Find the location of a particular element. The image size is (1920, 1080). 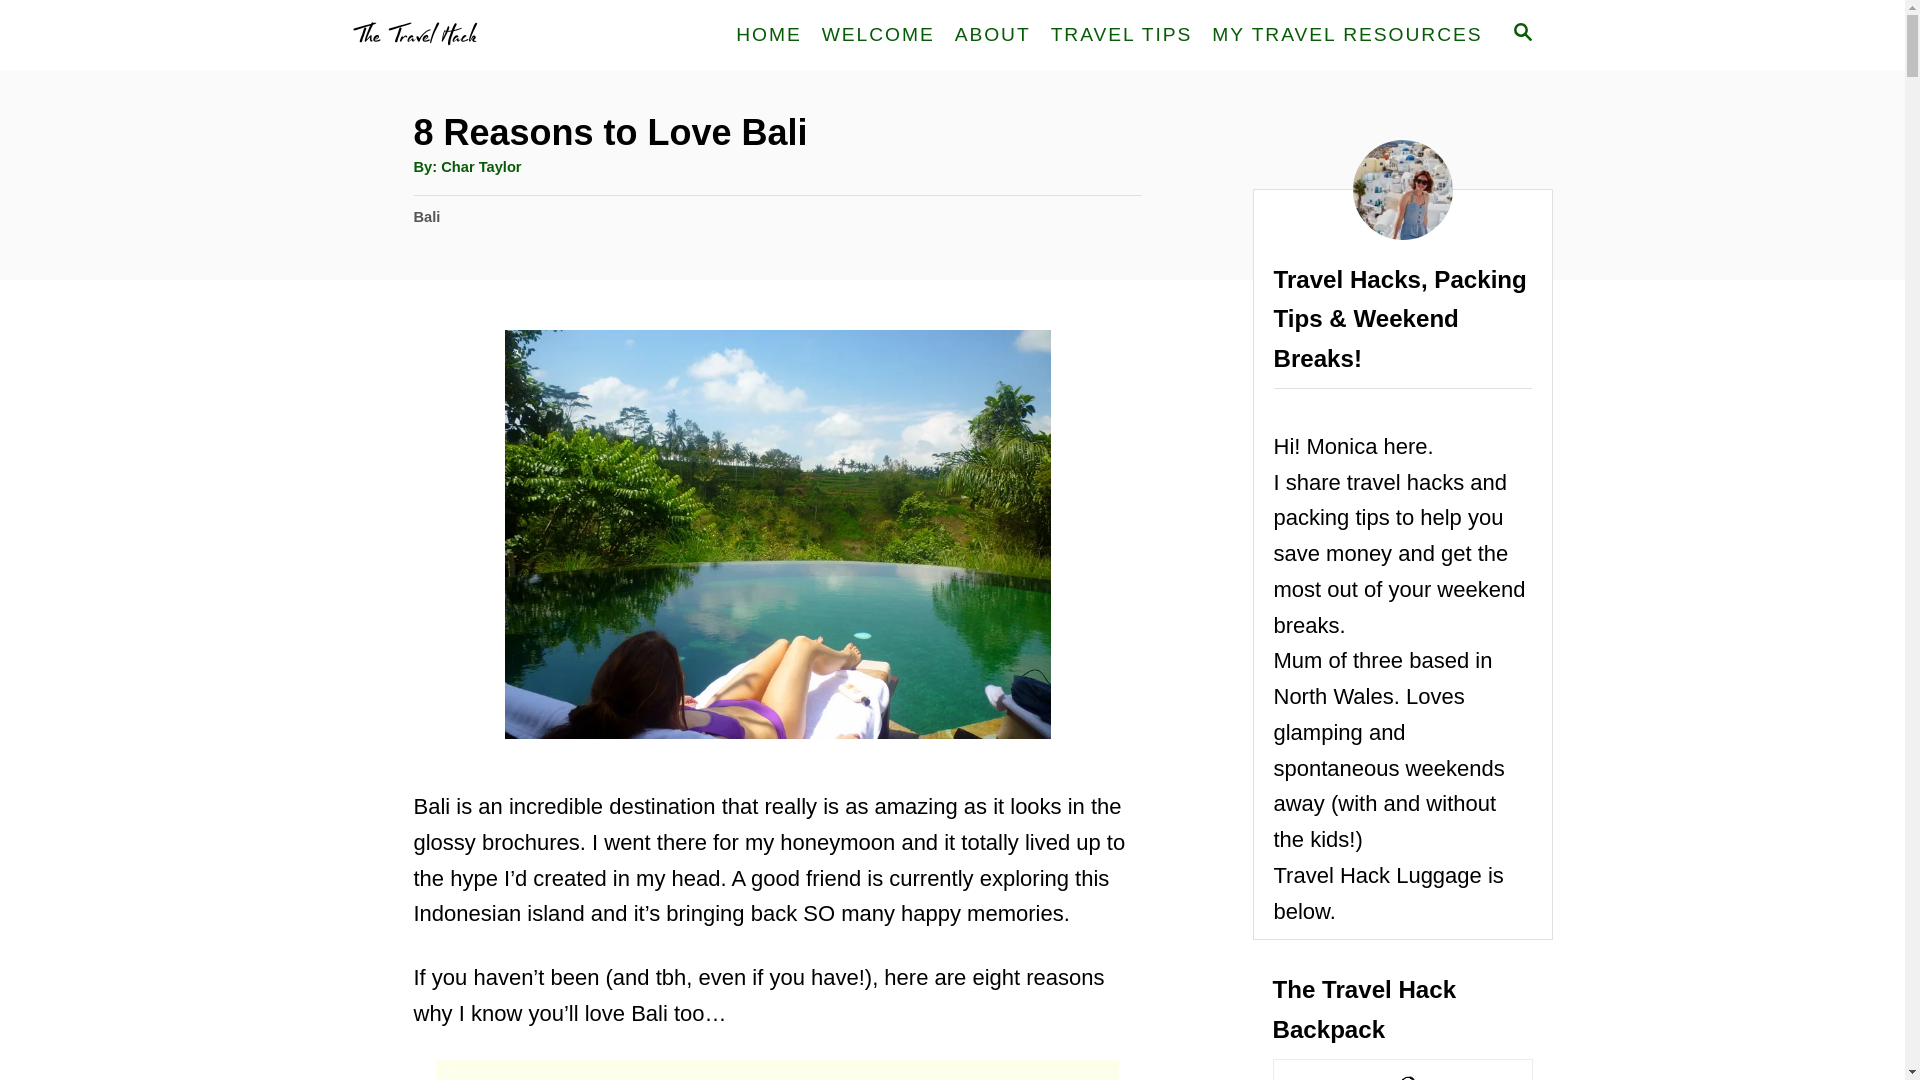

TRAVEL TIPS is located at coordinates (1122, 34).